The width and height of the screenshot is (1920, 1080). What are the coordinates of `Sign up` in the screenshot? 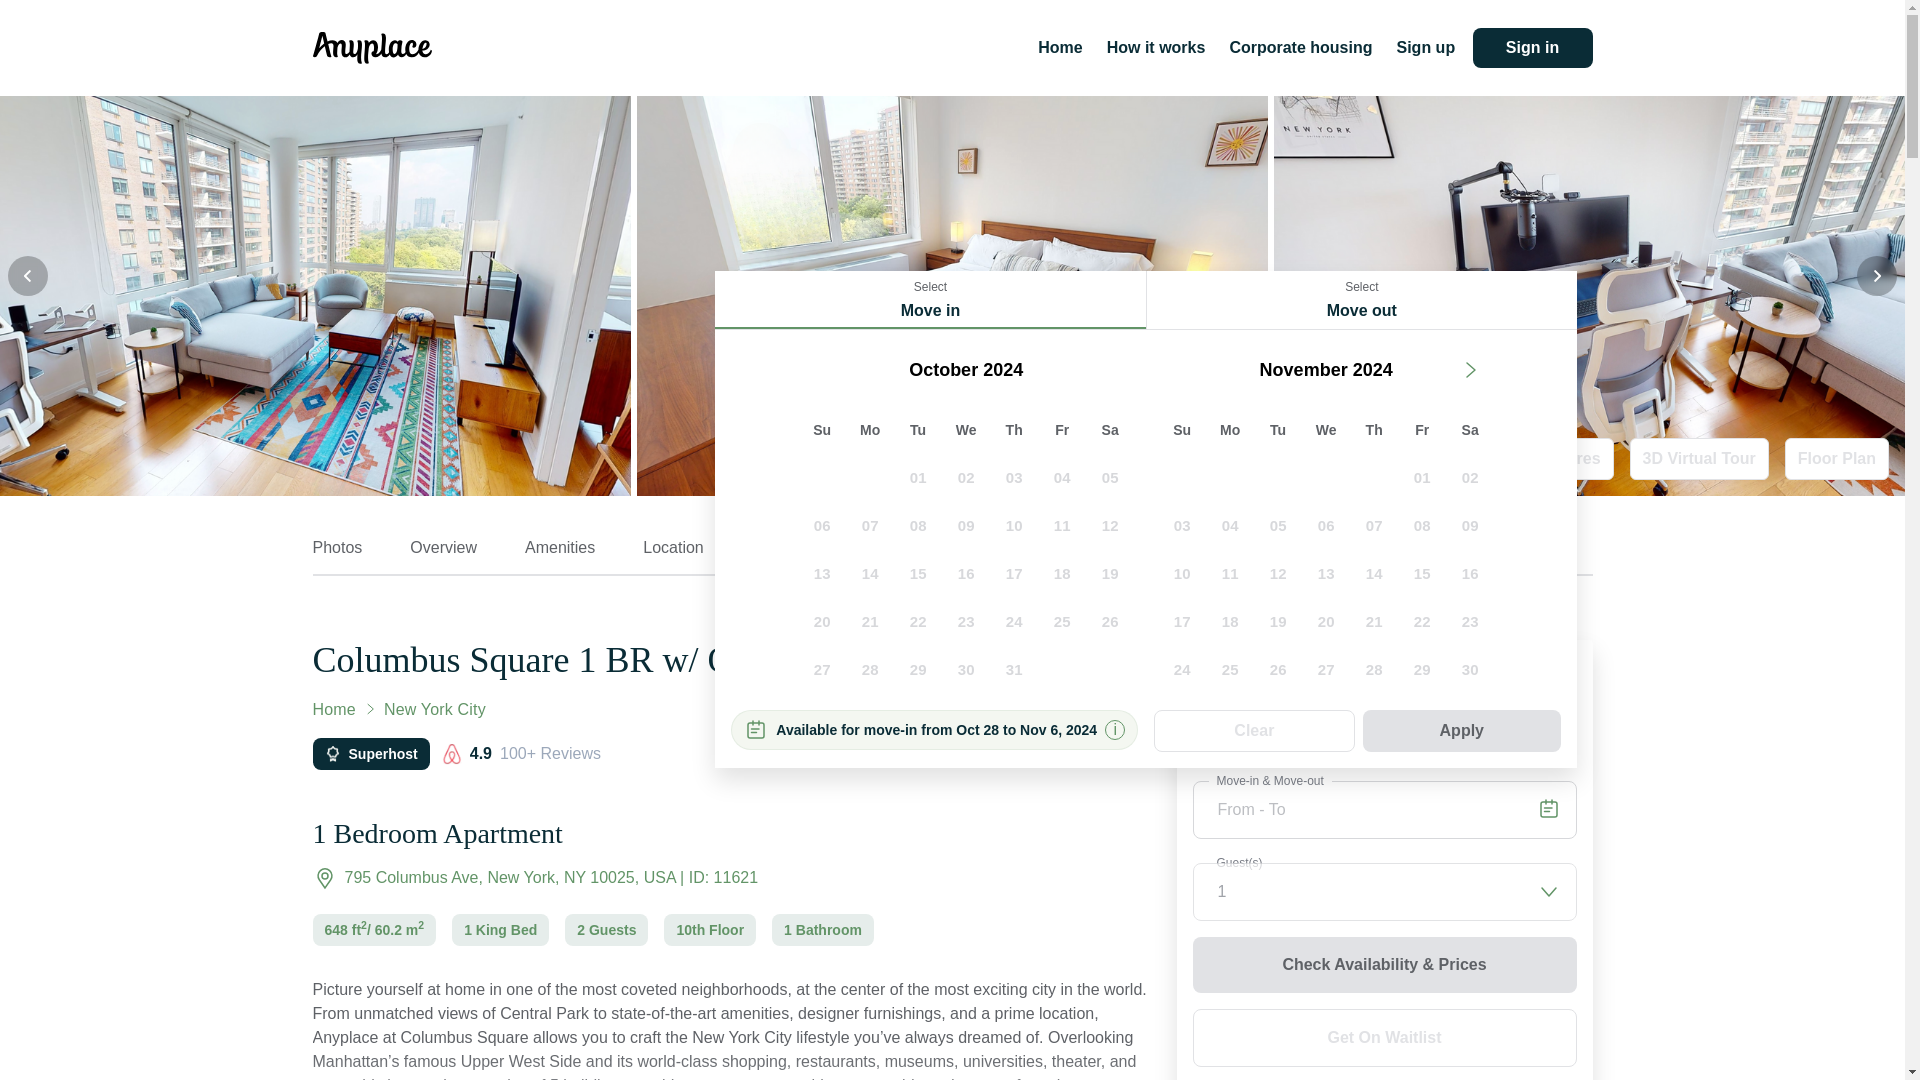 It's located at (1425, 47).